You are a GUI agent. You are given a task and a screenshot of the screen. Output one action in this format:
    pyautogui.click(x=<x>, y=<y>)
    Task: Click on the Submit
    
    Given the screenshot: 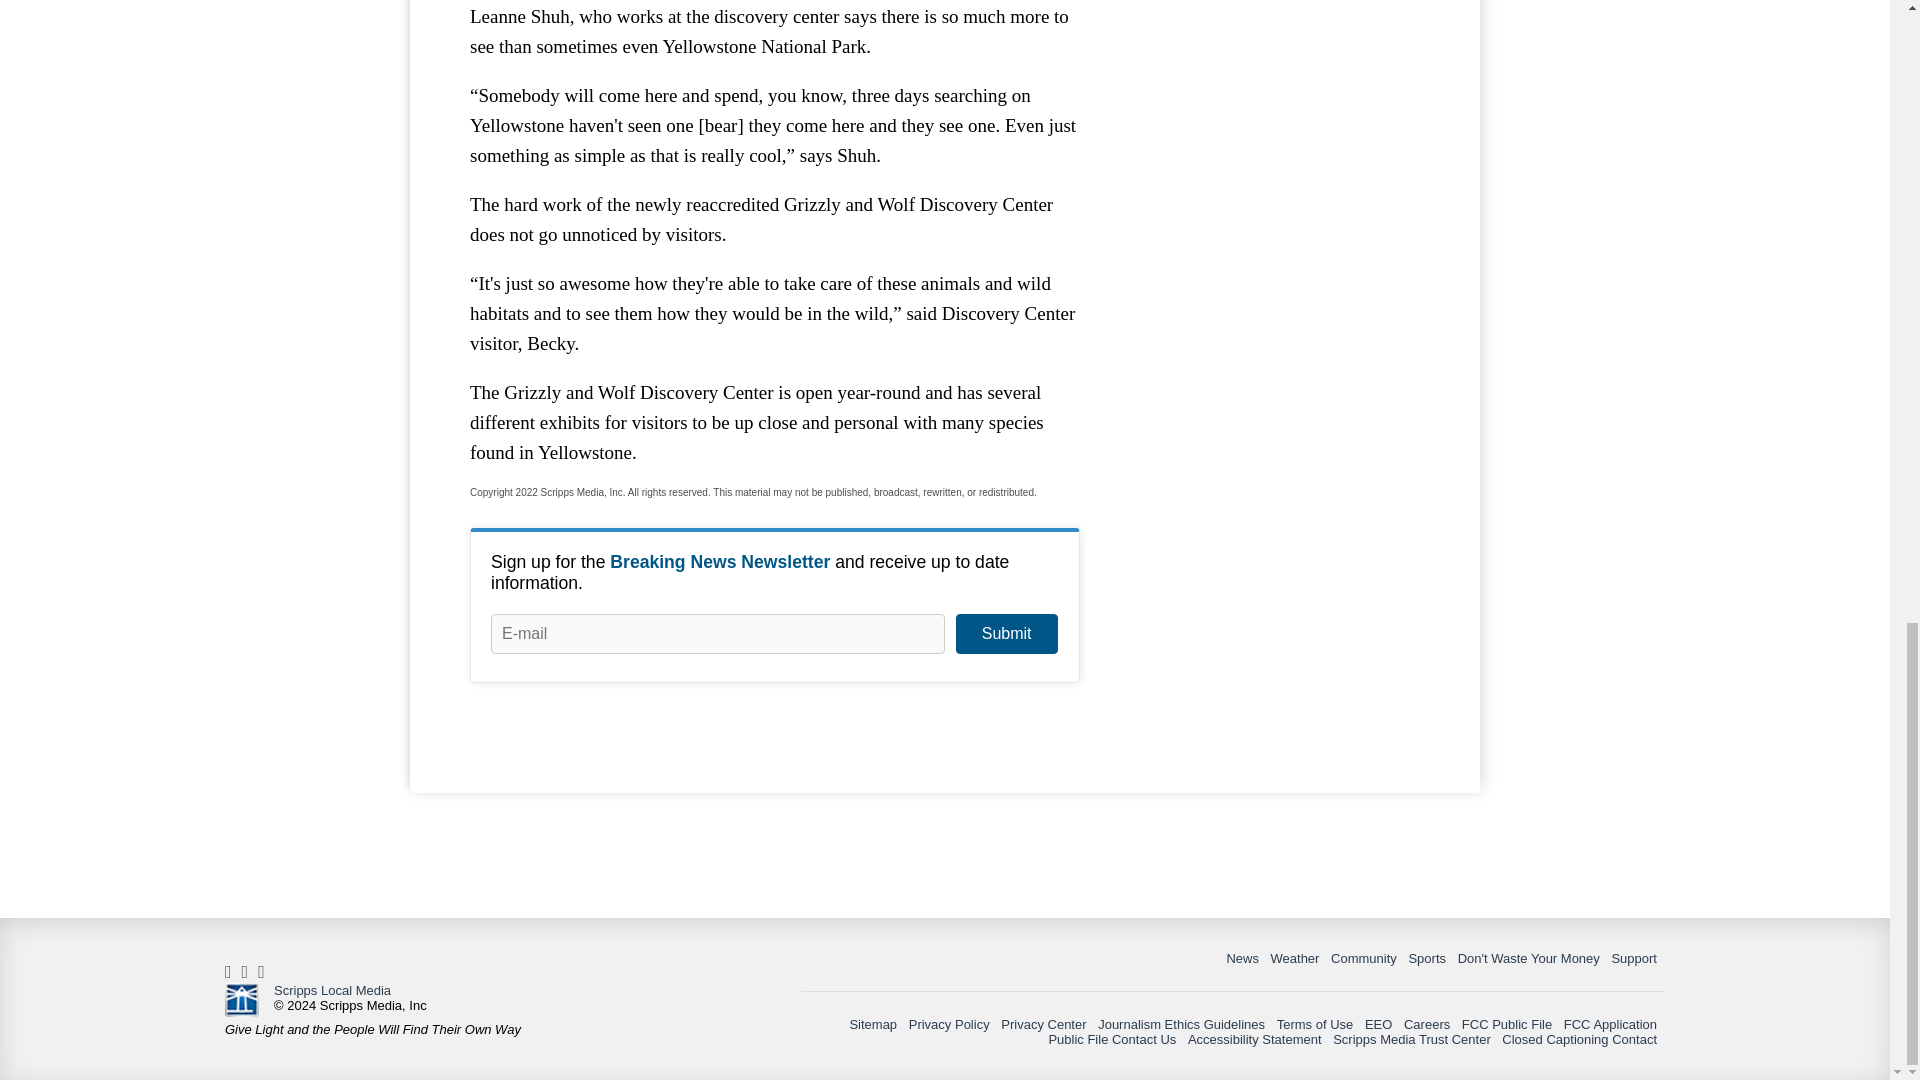 What is the action you would take?
    pyautogui.click(x=1006, y=634)
    